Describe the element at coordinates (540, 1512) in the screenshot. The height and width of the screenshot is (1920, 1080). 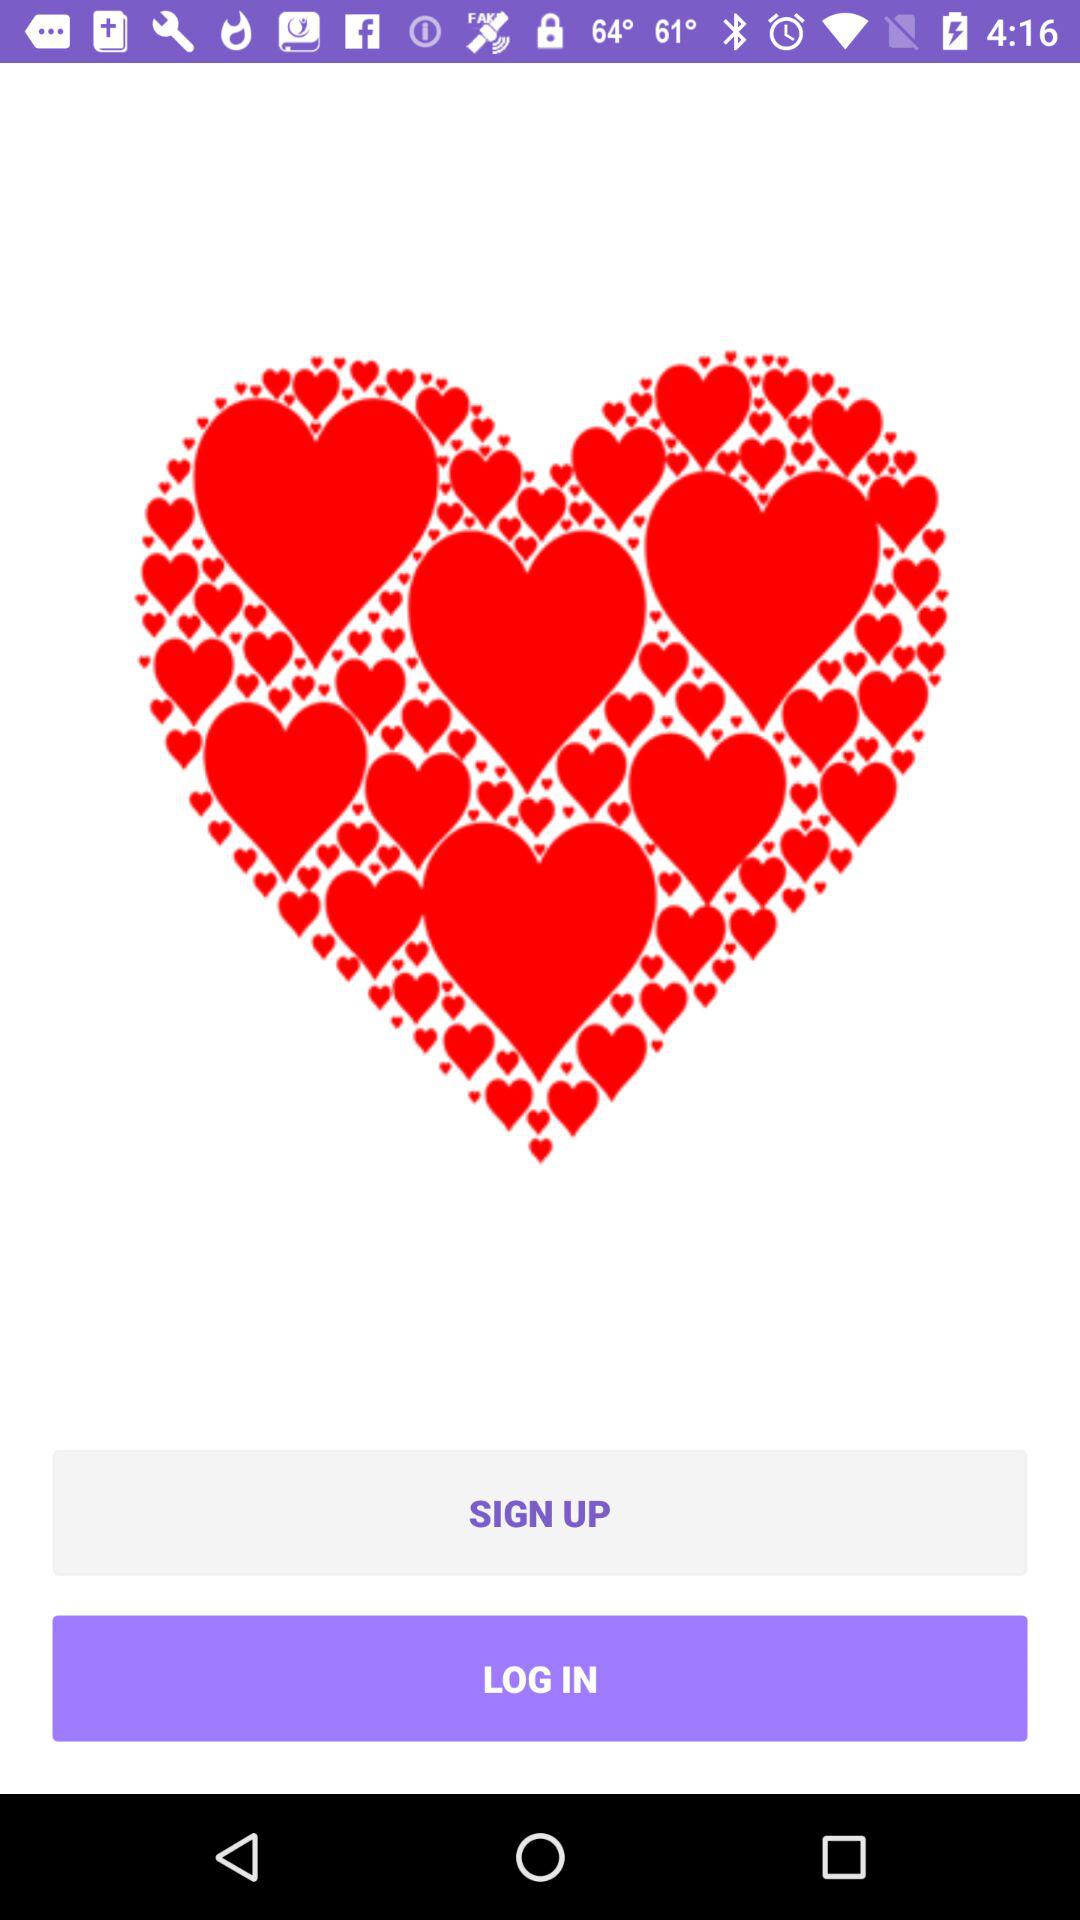
I see `click the sign up item` at that location.